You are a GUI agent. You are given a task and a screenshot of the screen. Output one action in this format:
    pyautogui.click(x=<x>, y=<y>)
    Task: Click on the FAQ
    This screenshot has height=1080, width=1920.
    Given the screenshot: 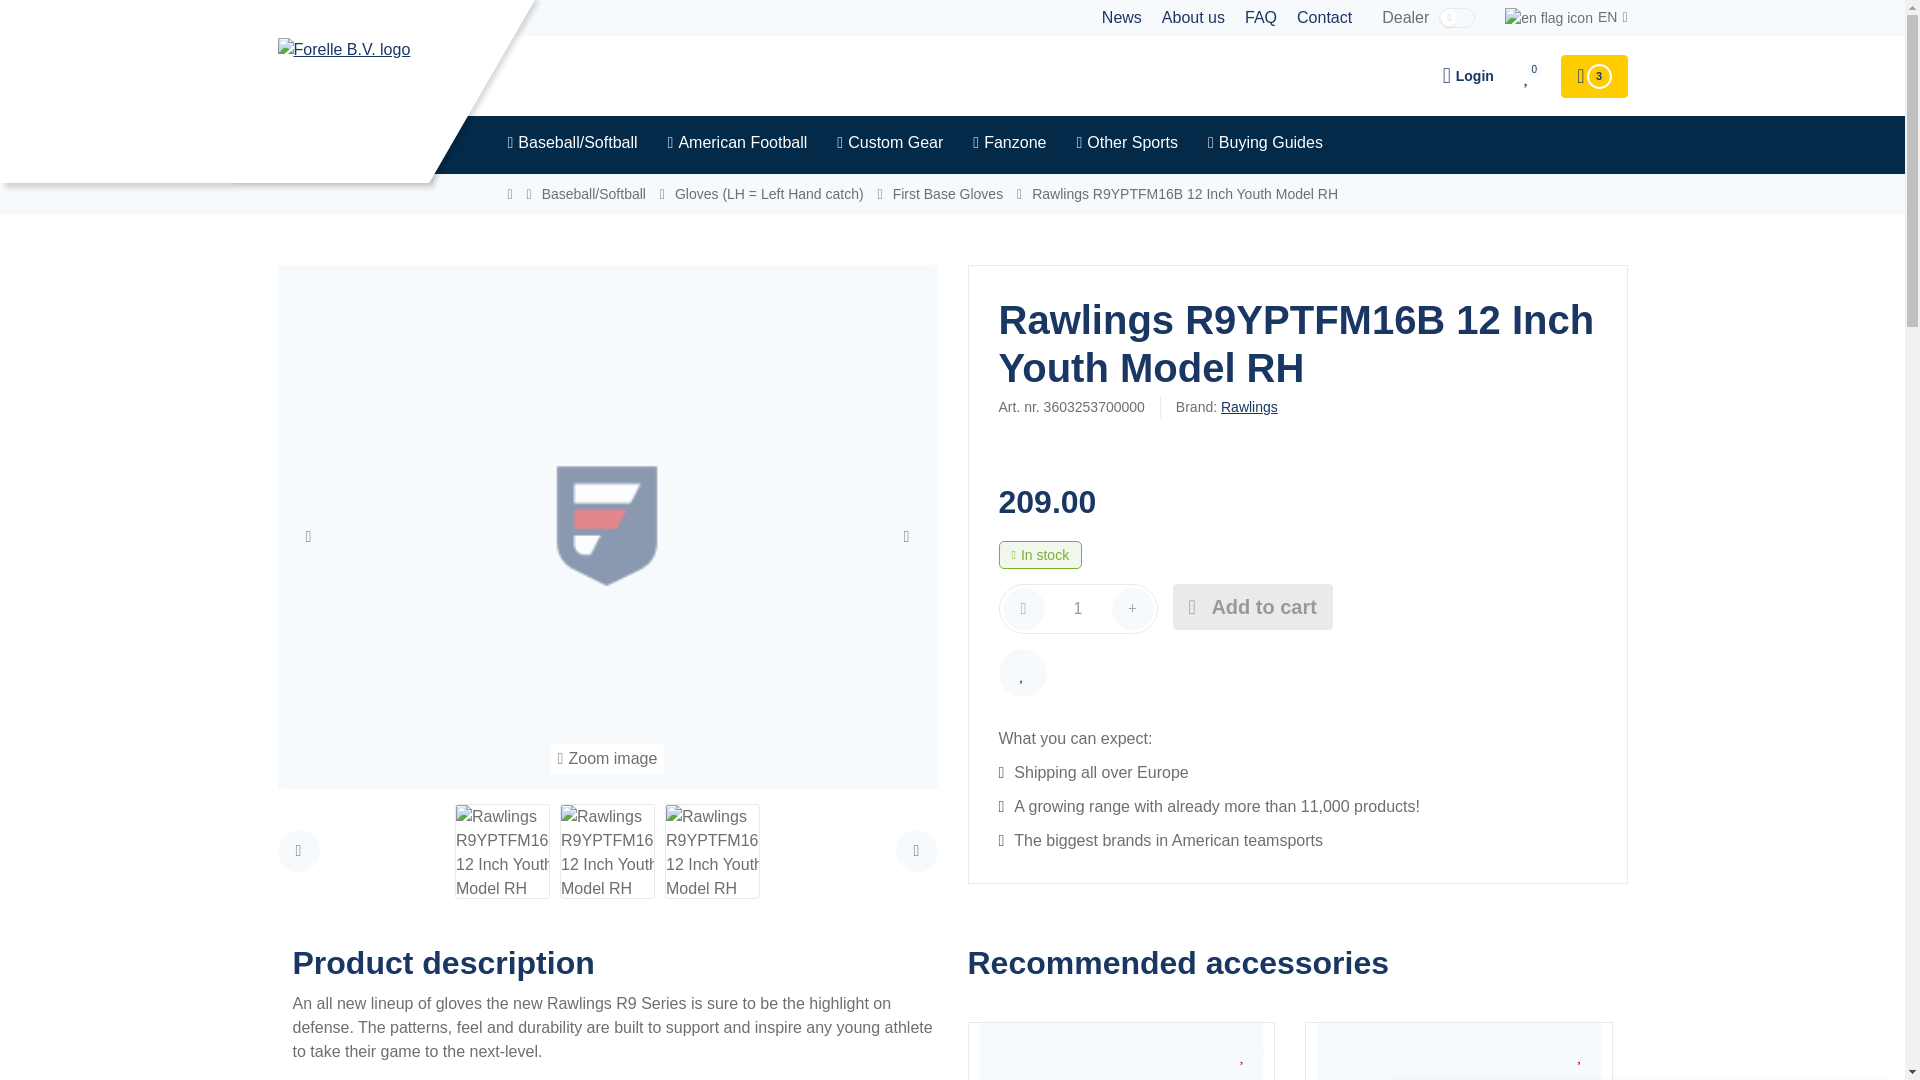 What is the action you would take?
    pyautogui.click(x=1260, y=18)
    